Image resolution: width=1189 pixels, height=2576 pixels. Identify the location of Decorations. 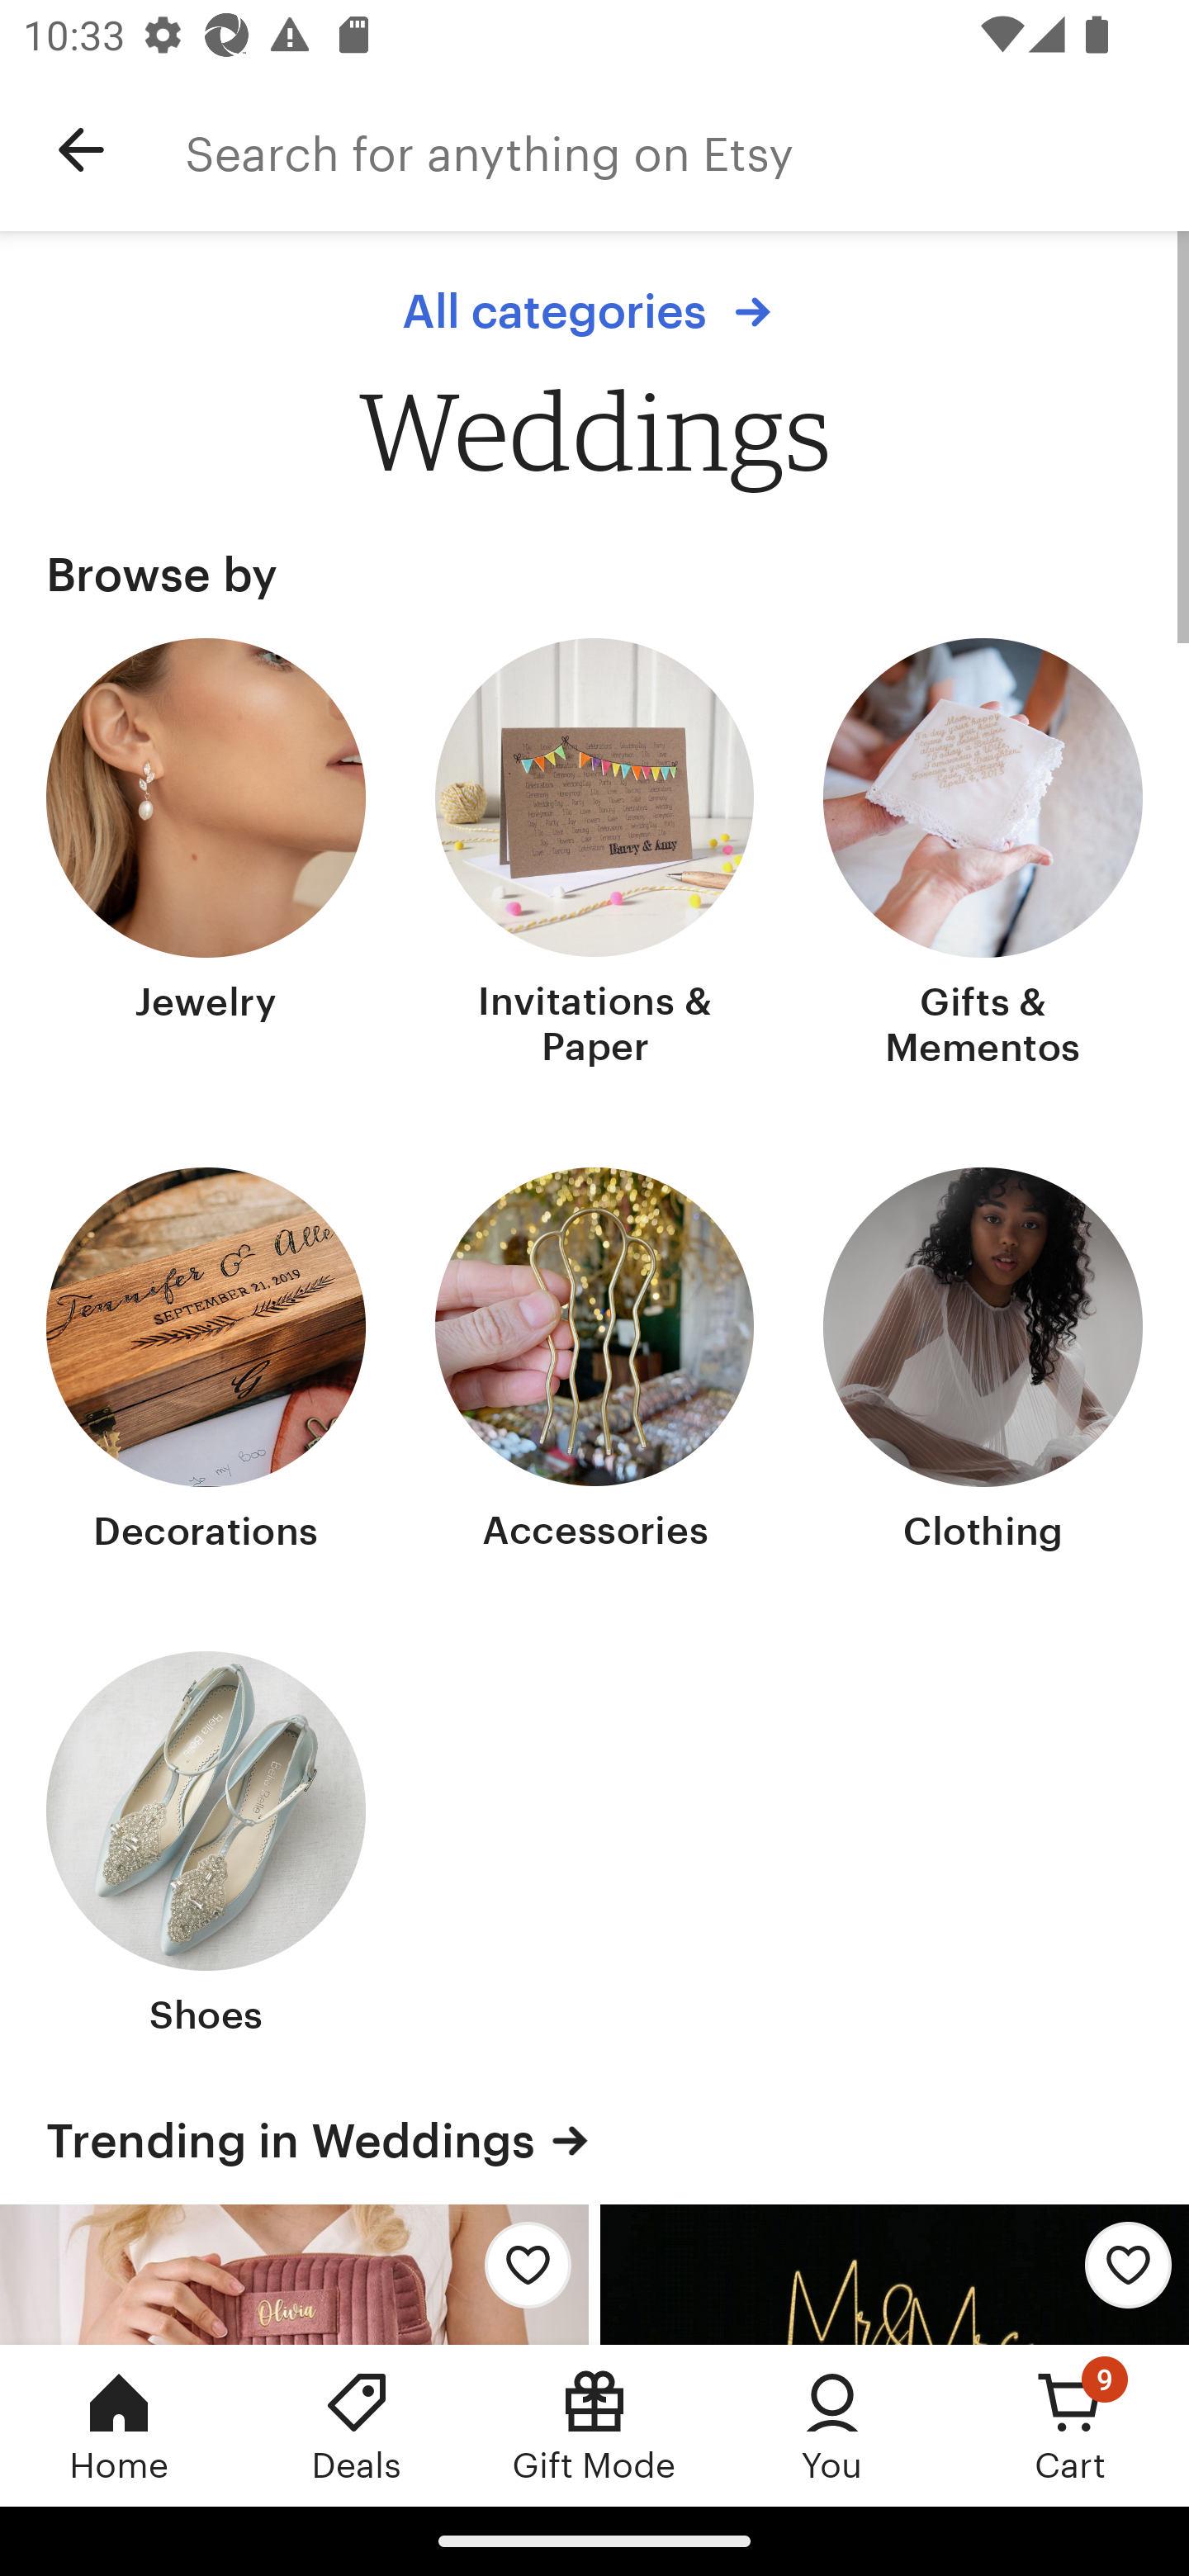
(206, 1362).